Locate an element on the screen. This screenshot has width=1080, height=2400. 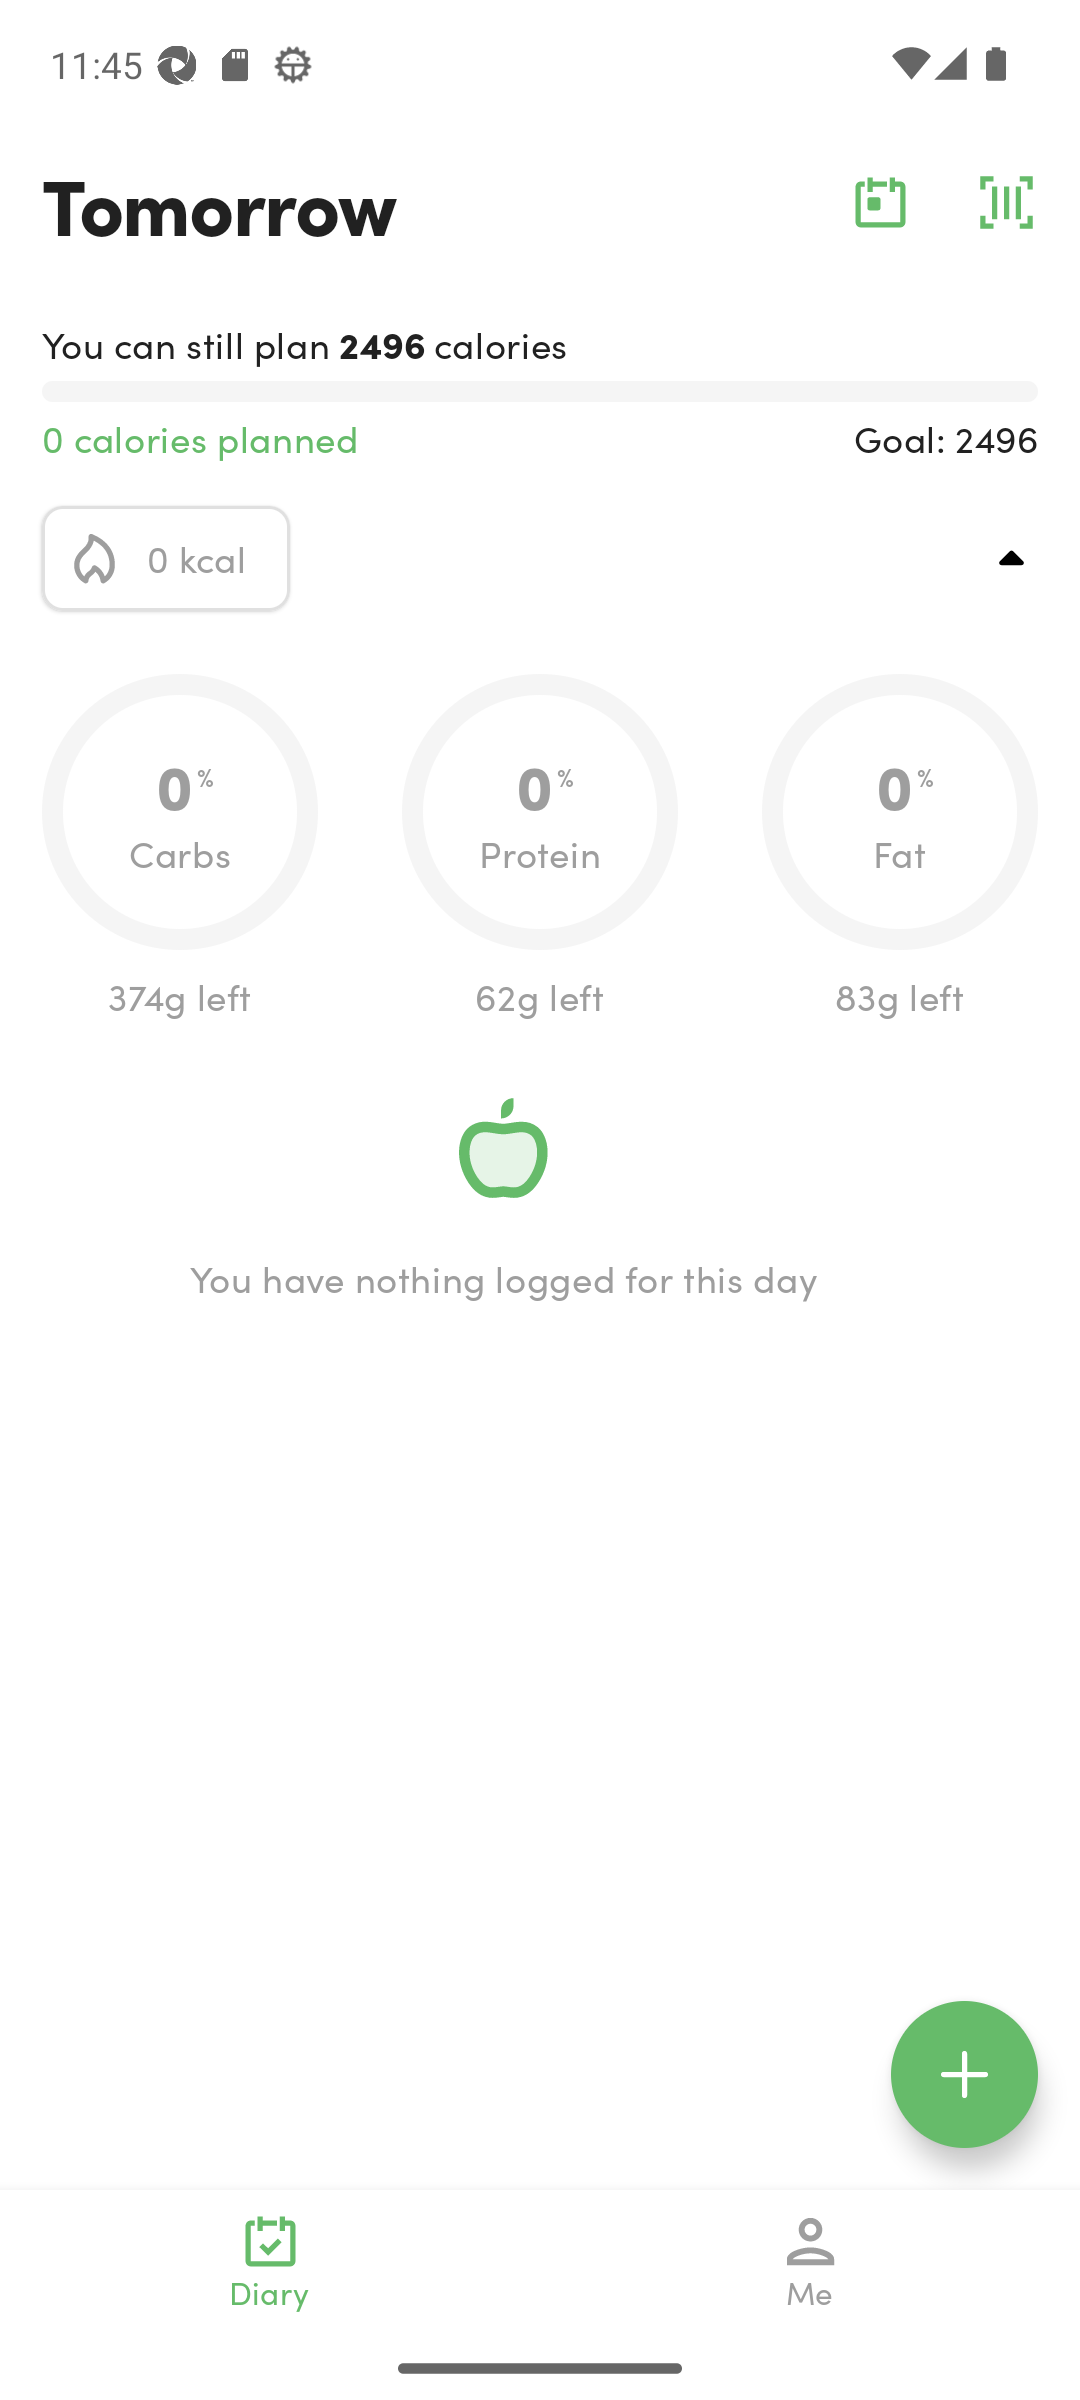
floating_action_icon is located at coordinates (964, 2074).